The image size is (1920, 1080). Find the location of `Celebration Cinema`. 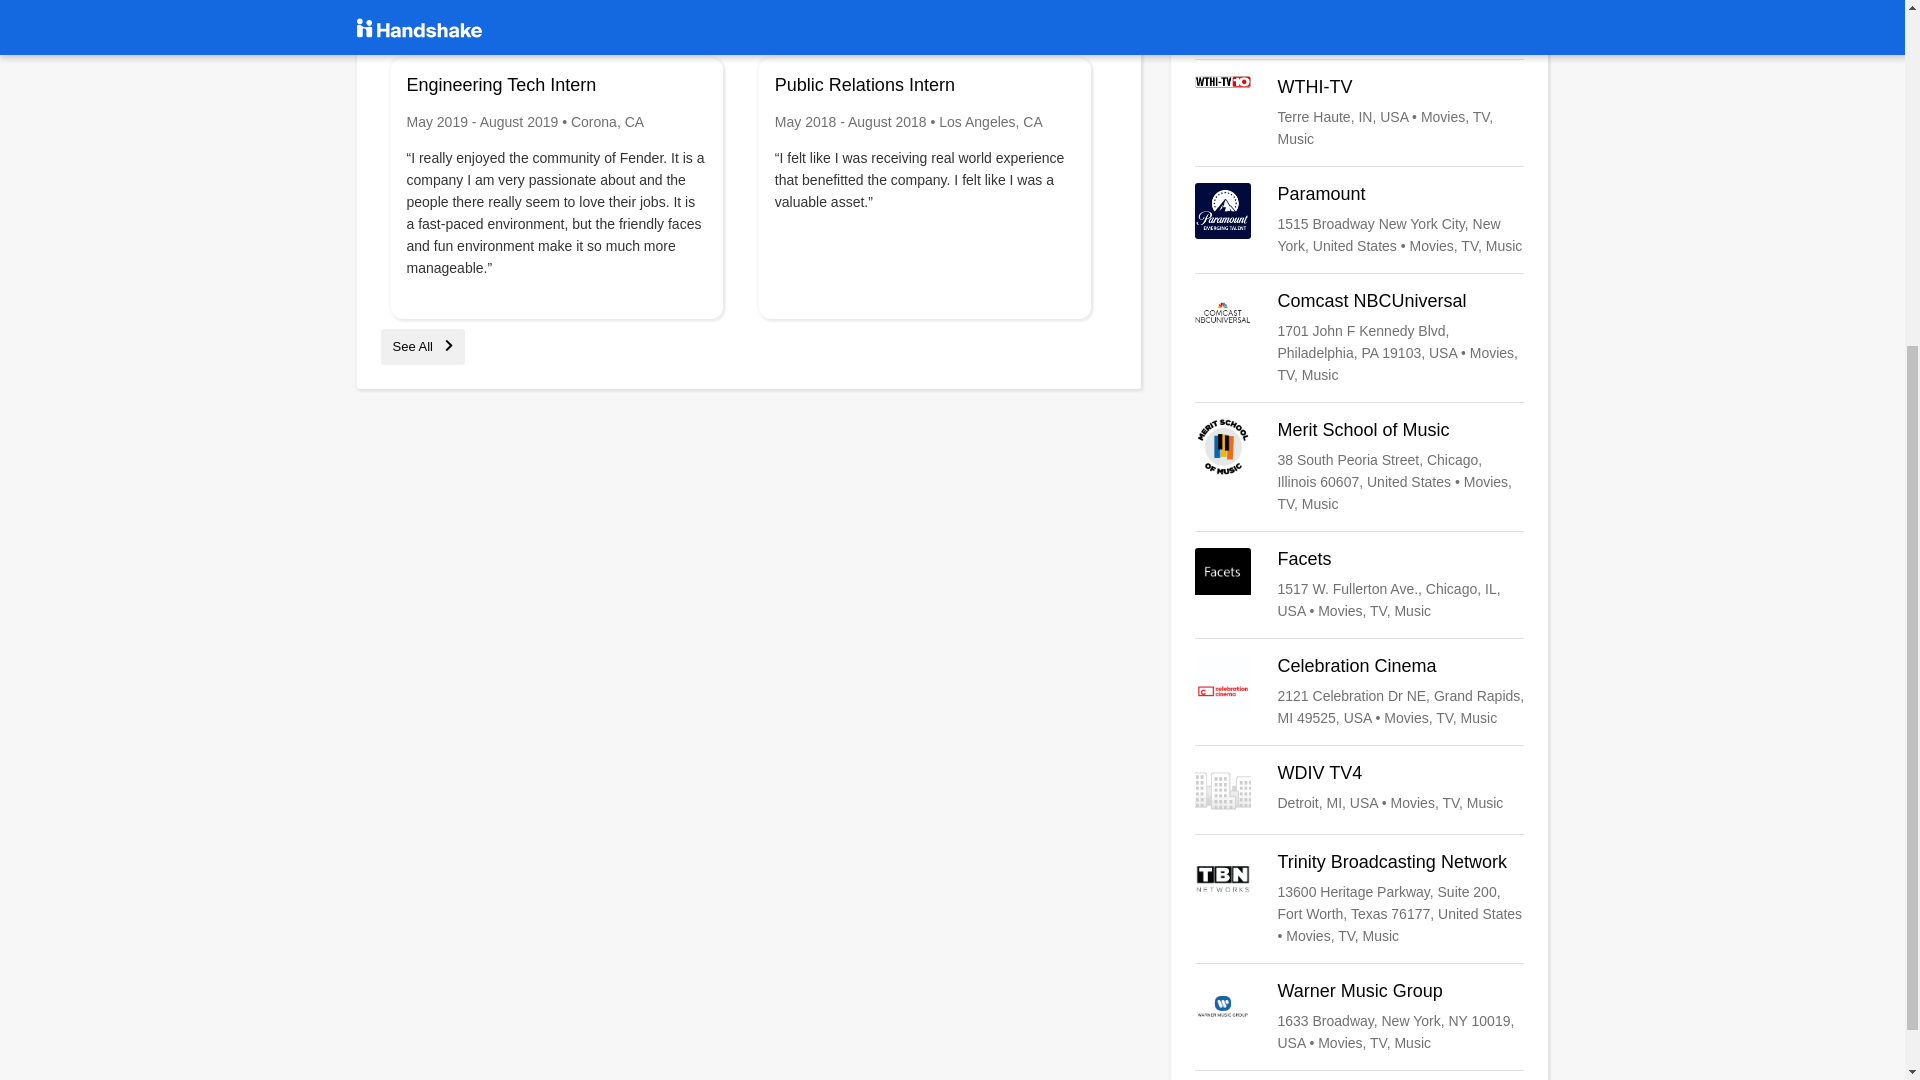

Celebration Cinema is located at coordinates (1359, 692).